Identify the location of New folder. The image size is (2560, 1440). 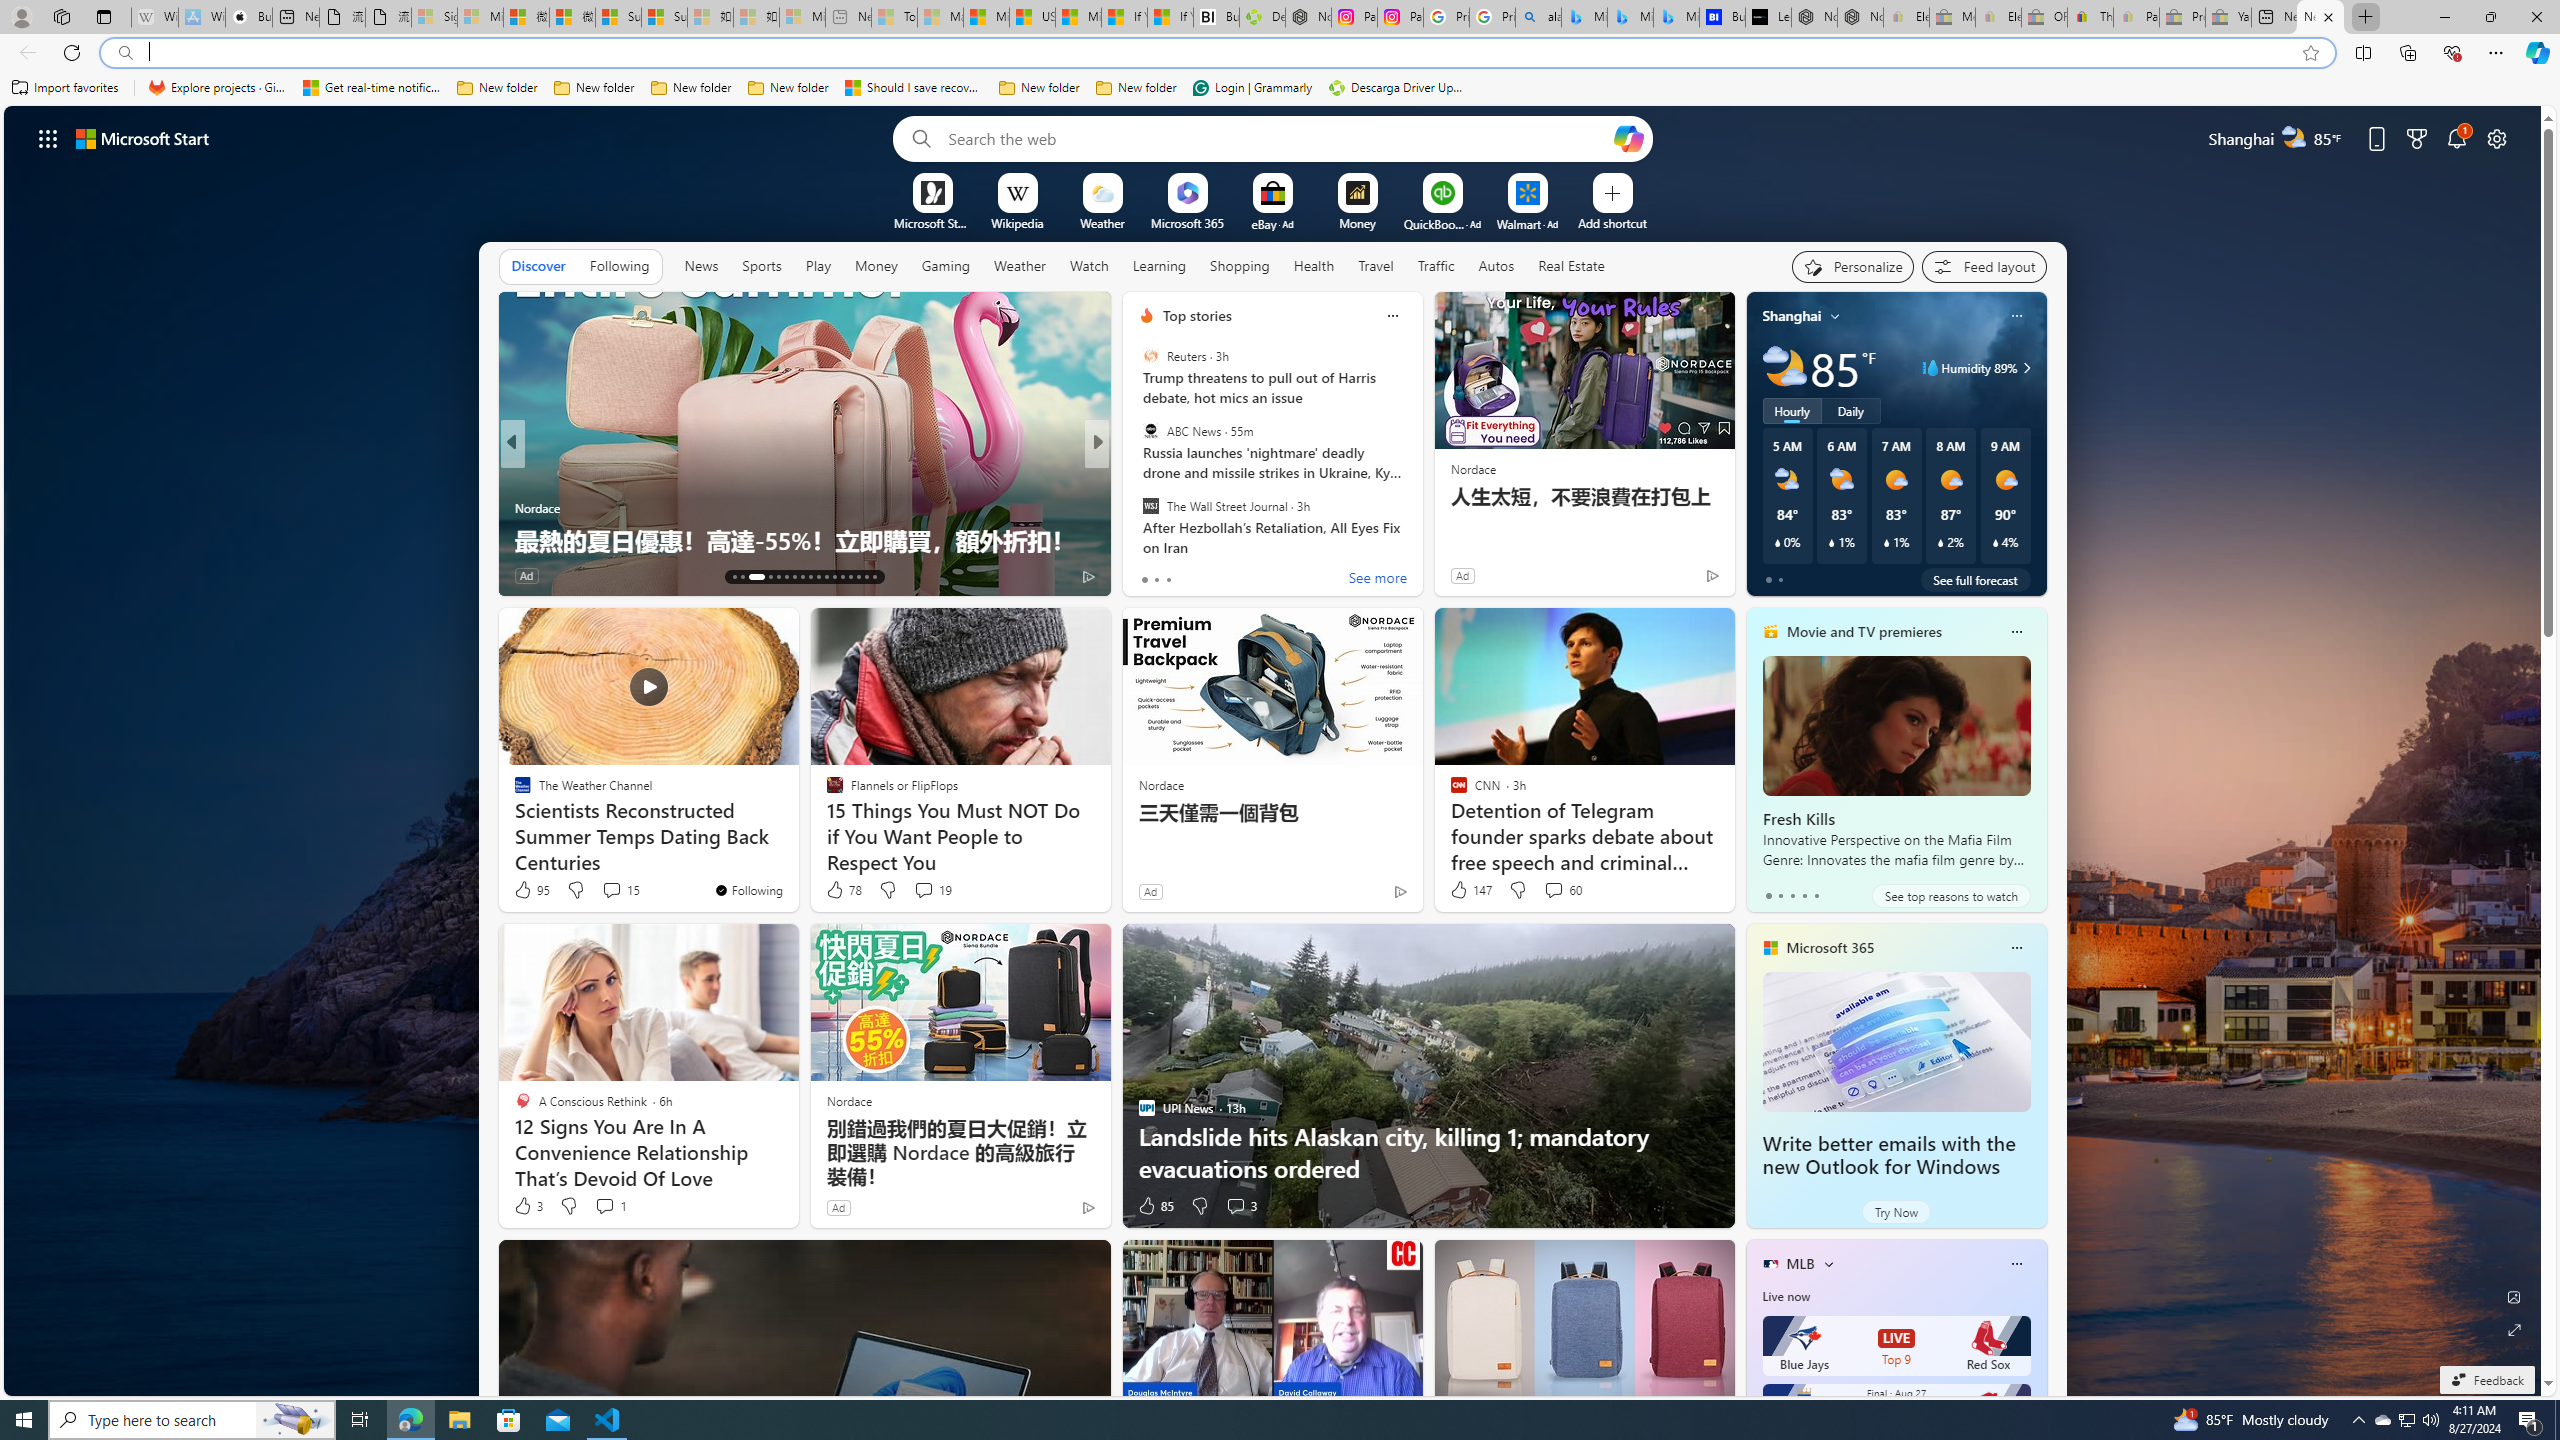
(1136, 88).